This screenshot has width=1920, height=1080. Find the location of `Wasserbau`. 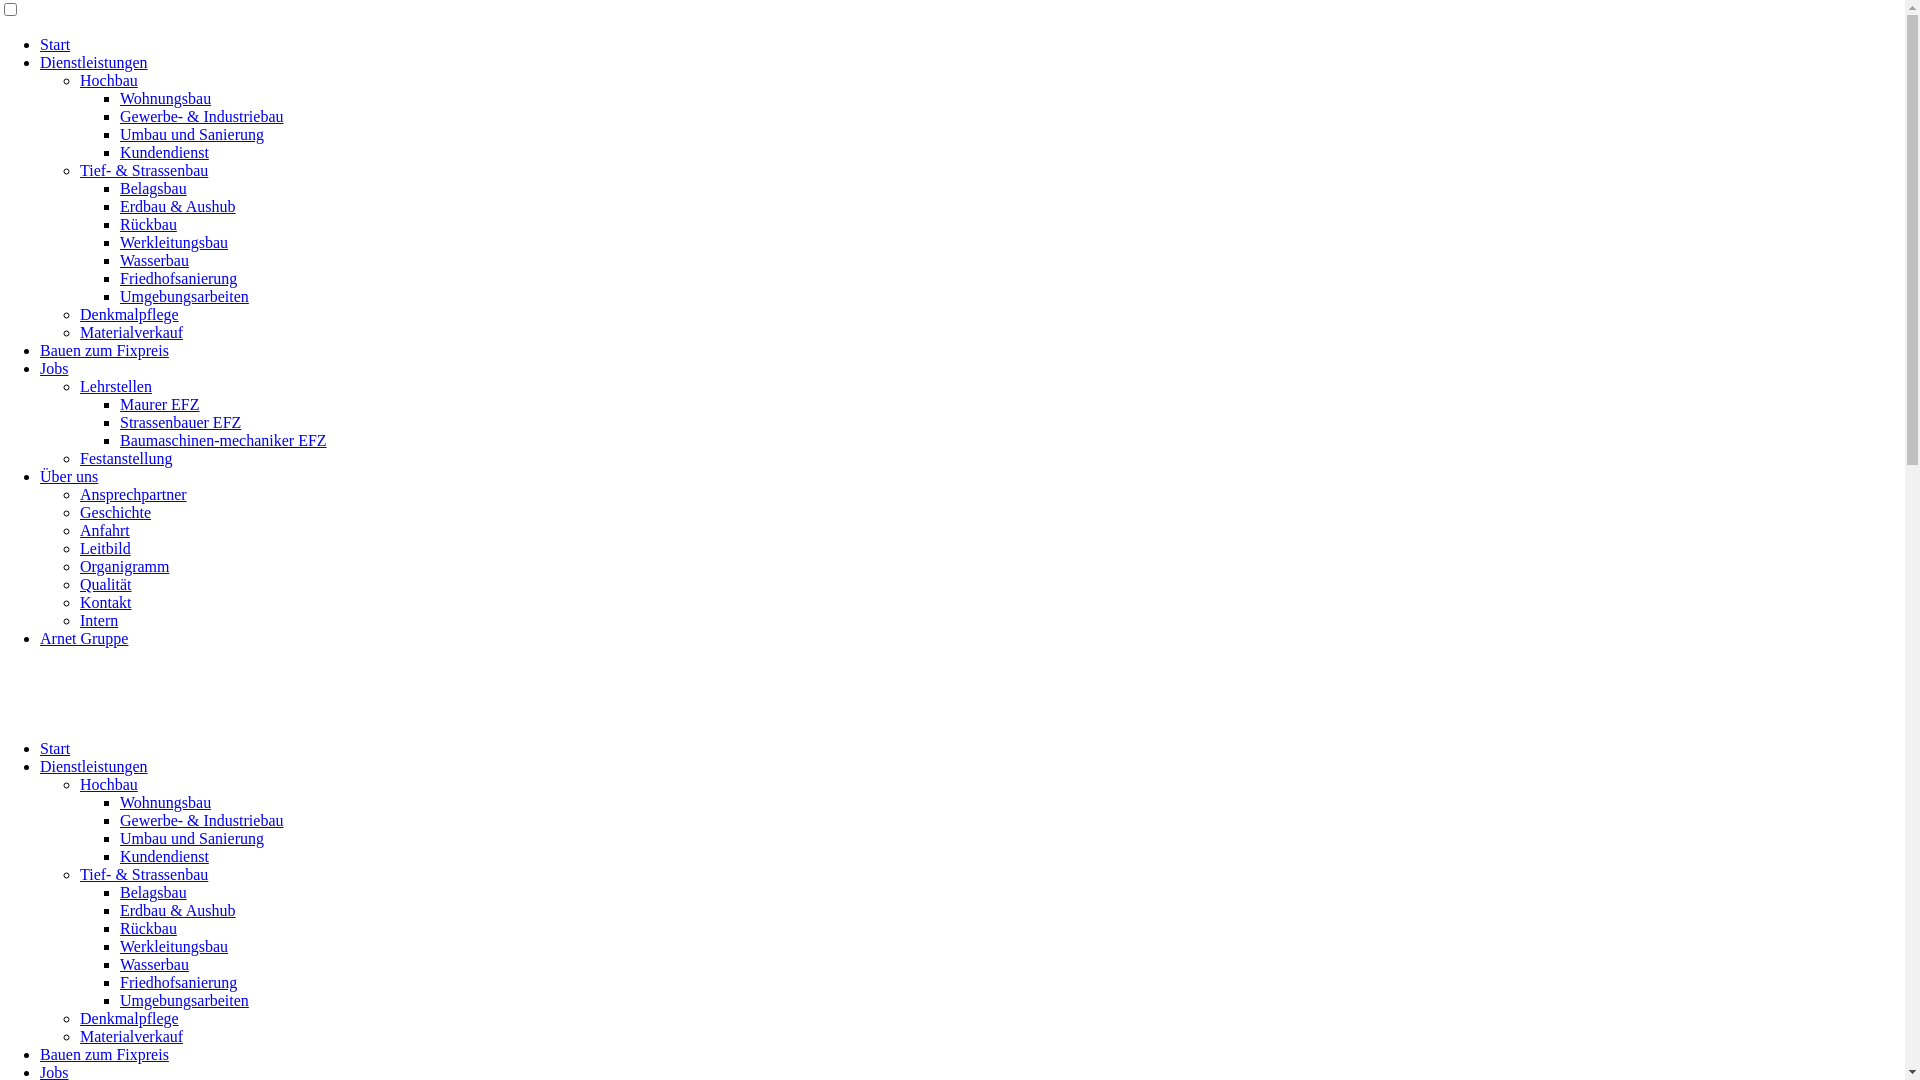

Wasserbau is located at coordinates (154, 964).